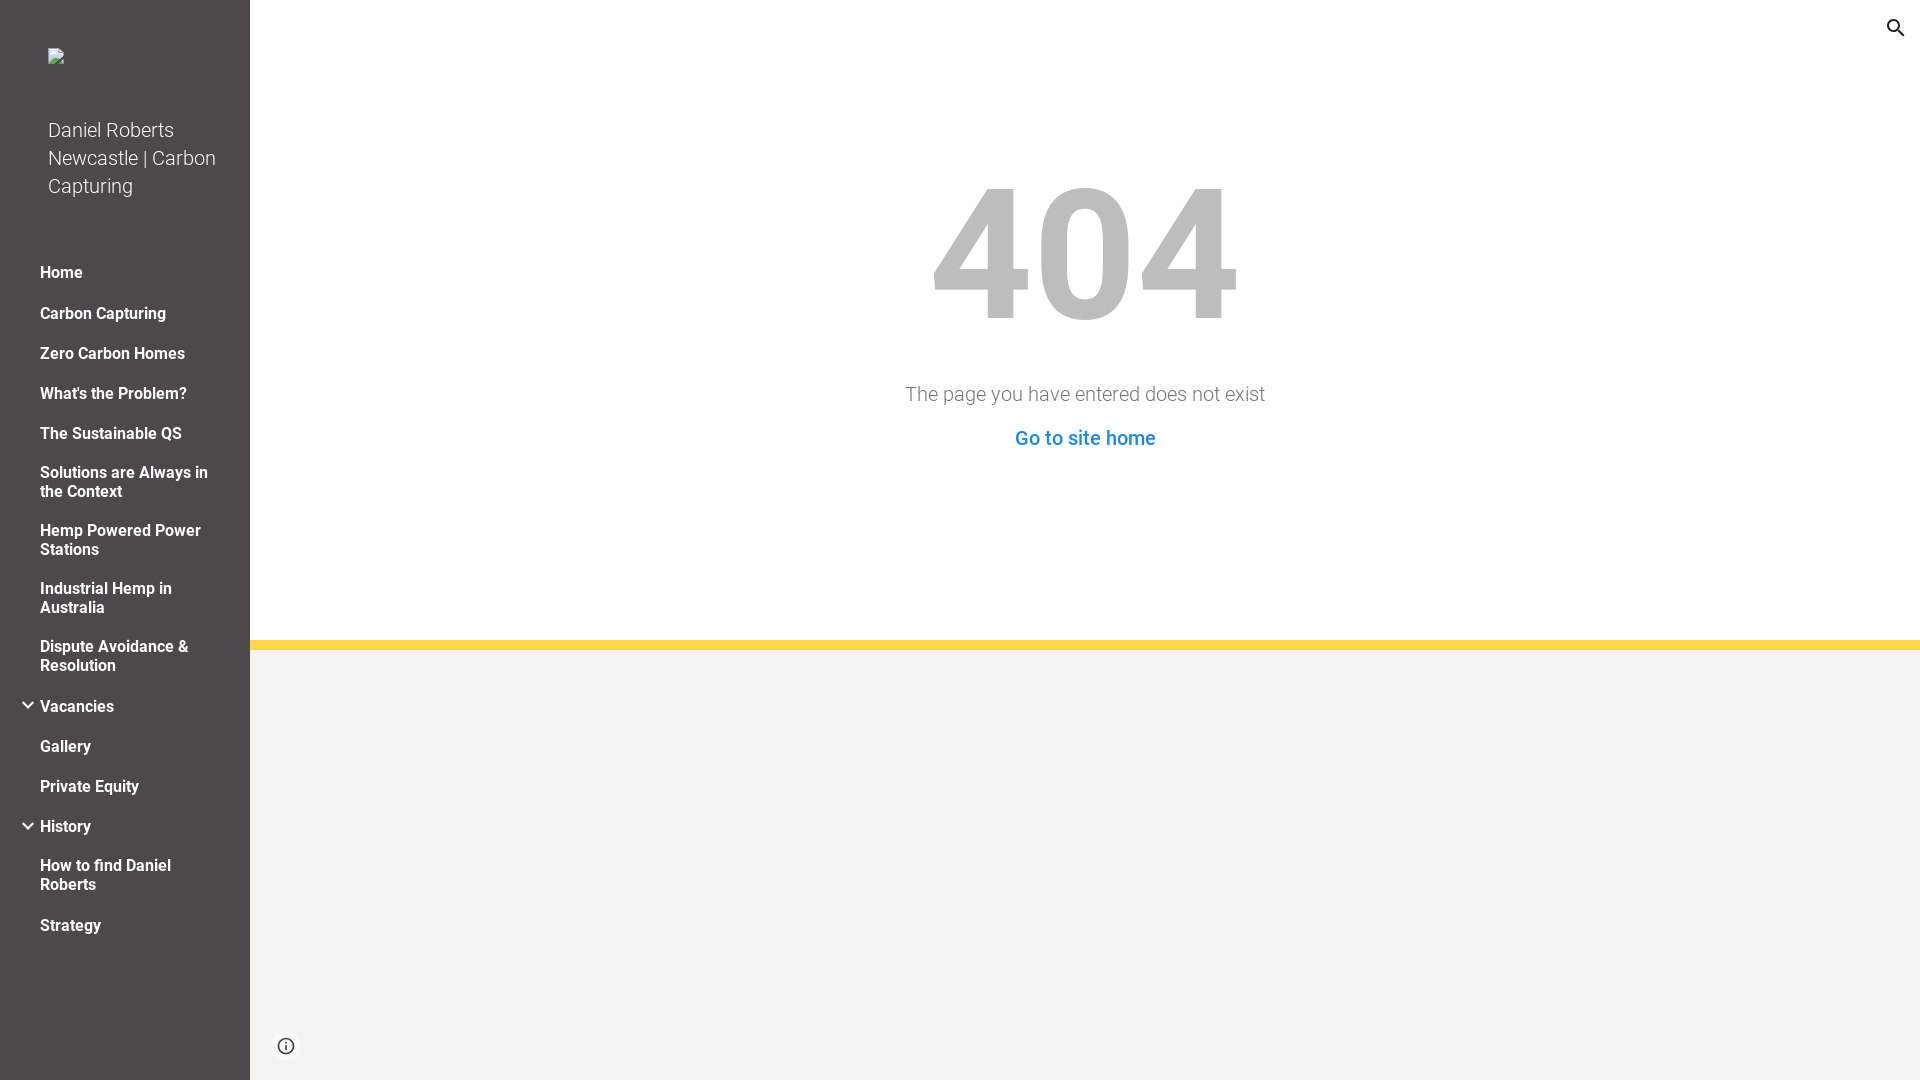 Image resolution: width=1920 pixels, height=1080 pixels. Describe the element at coordinates (132, 656) in the screenshot. I see `Dispute Avoidance & Resolution` at that location.